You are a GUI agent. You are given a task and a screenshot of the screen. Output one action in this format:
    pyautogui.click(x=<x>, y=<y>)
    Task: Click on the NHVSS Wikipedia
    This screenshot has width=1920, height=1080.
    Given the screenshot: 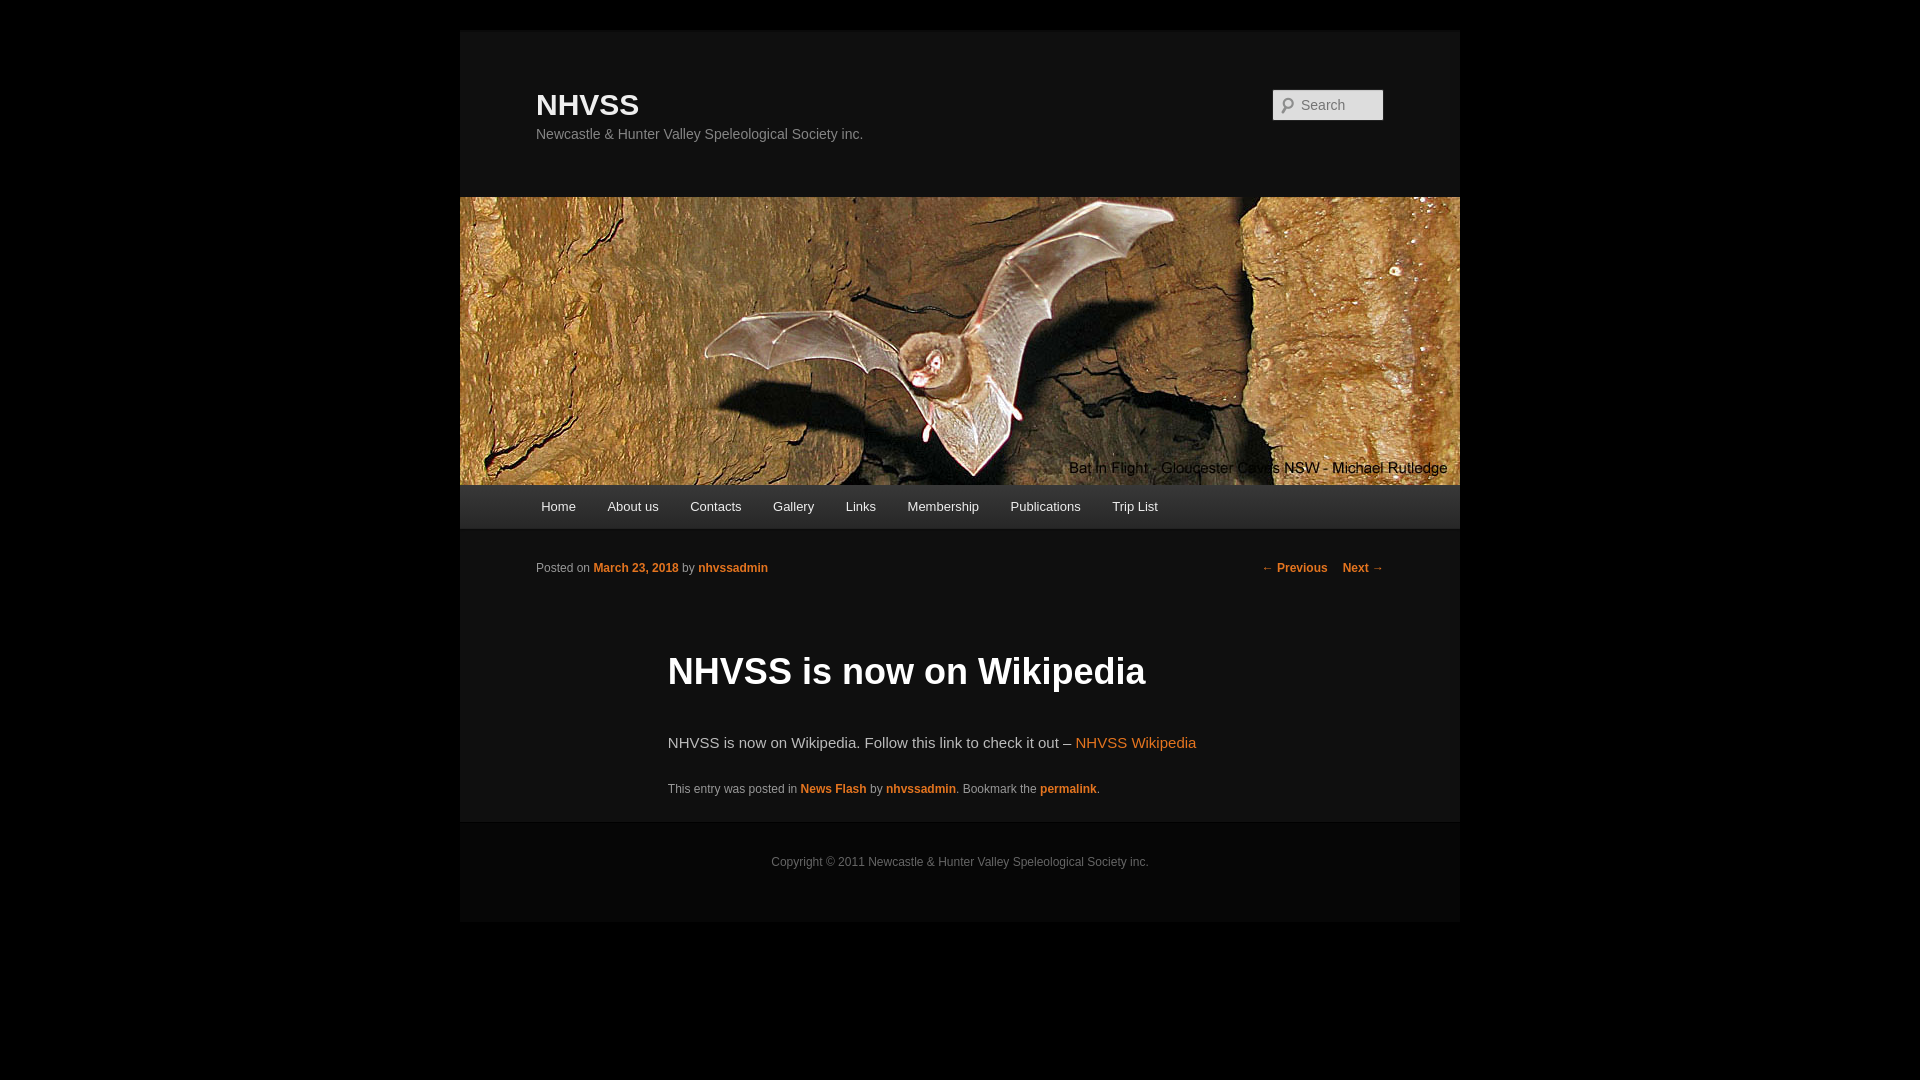 What is the action you would take?
    pyautogui.click(x=1136, y=742)
    